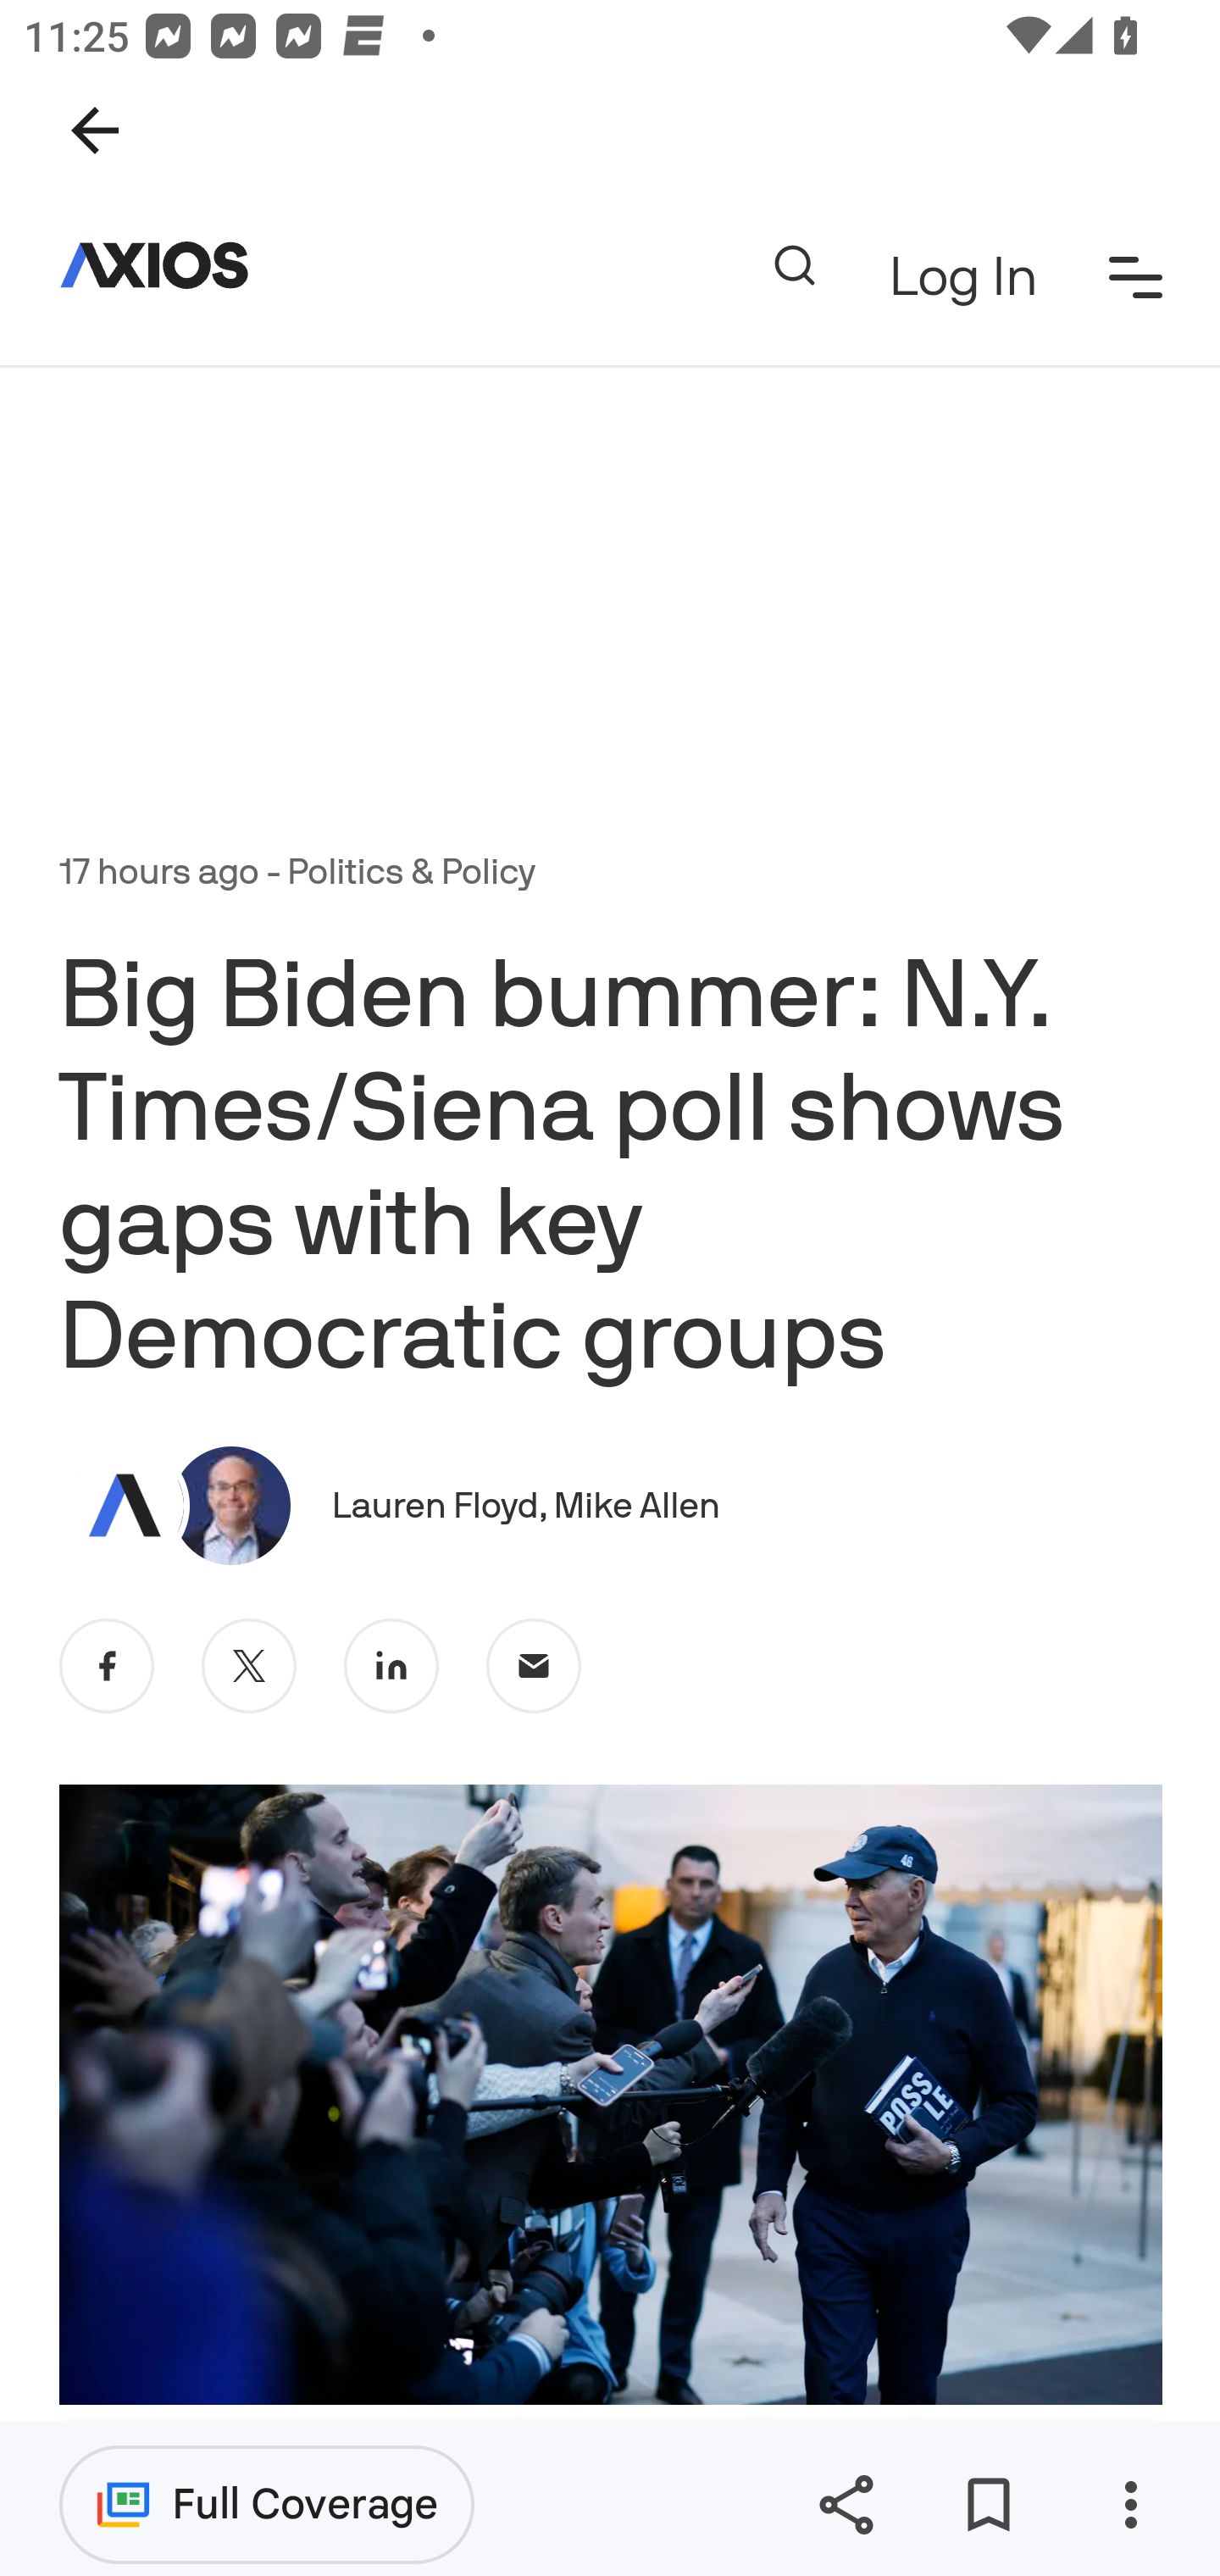  What do you see at coordinates (638, 1505) in the screenshot?
I see `Mike Allen` at bounding box center [638, 1505].